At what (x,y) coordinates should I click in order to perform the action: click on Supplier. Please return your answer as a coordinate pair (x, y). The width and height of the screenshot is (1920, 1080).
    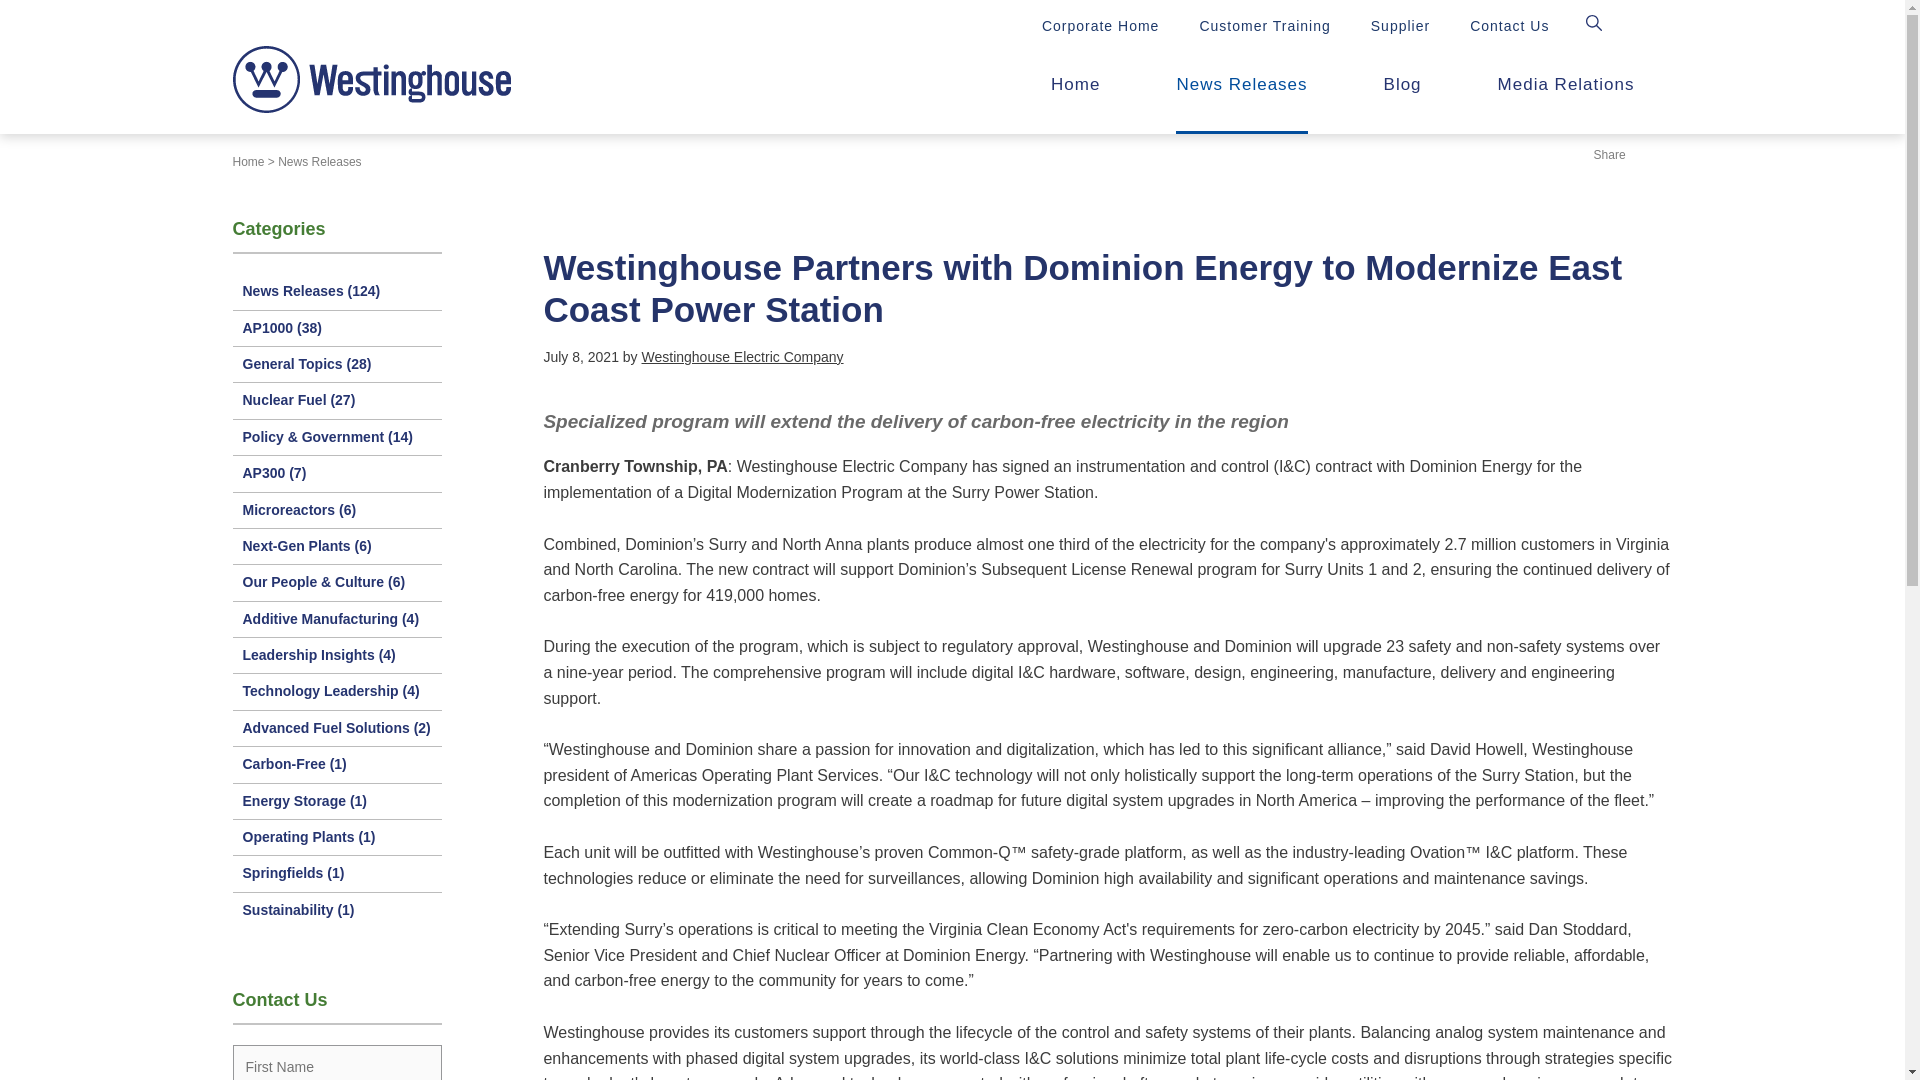
    Looking at the image, I should click on (1400, 26).